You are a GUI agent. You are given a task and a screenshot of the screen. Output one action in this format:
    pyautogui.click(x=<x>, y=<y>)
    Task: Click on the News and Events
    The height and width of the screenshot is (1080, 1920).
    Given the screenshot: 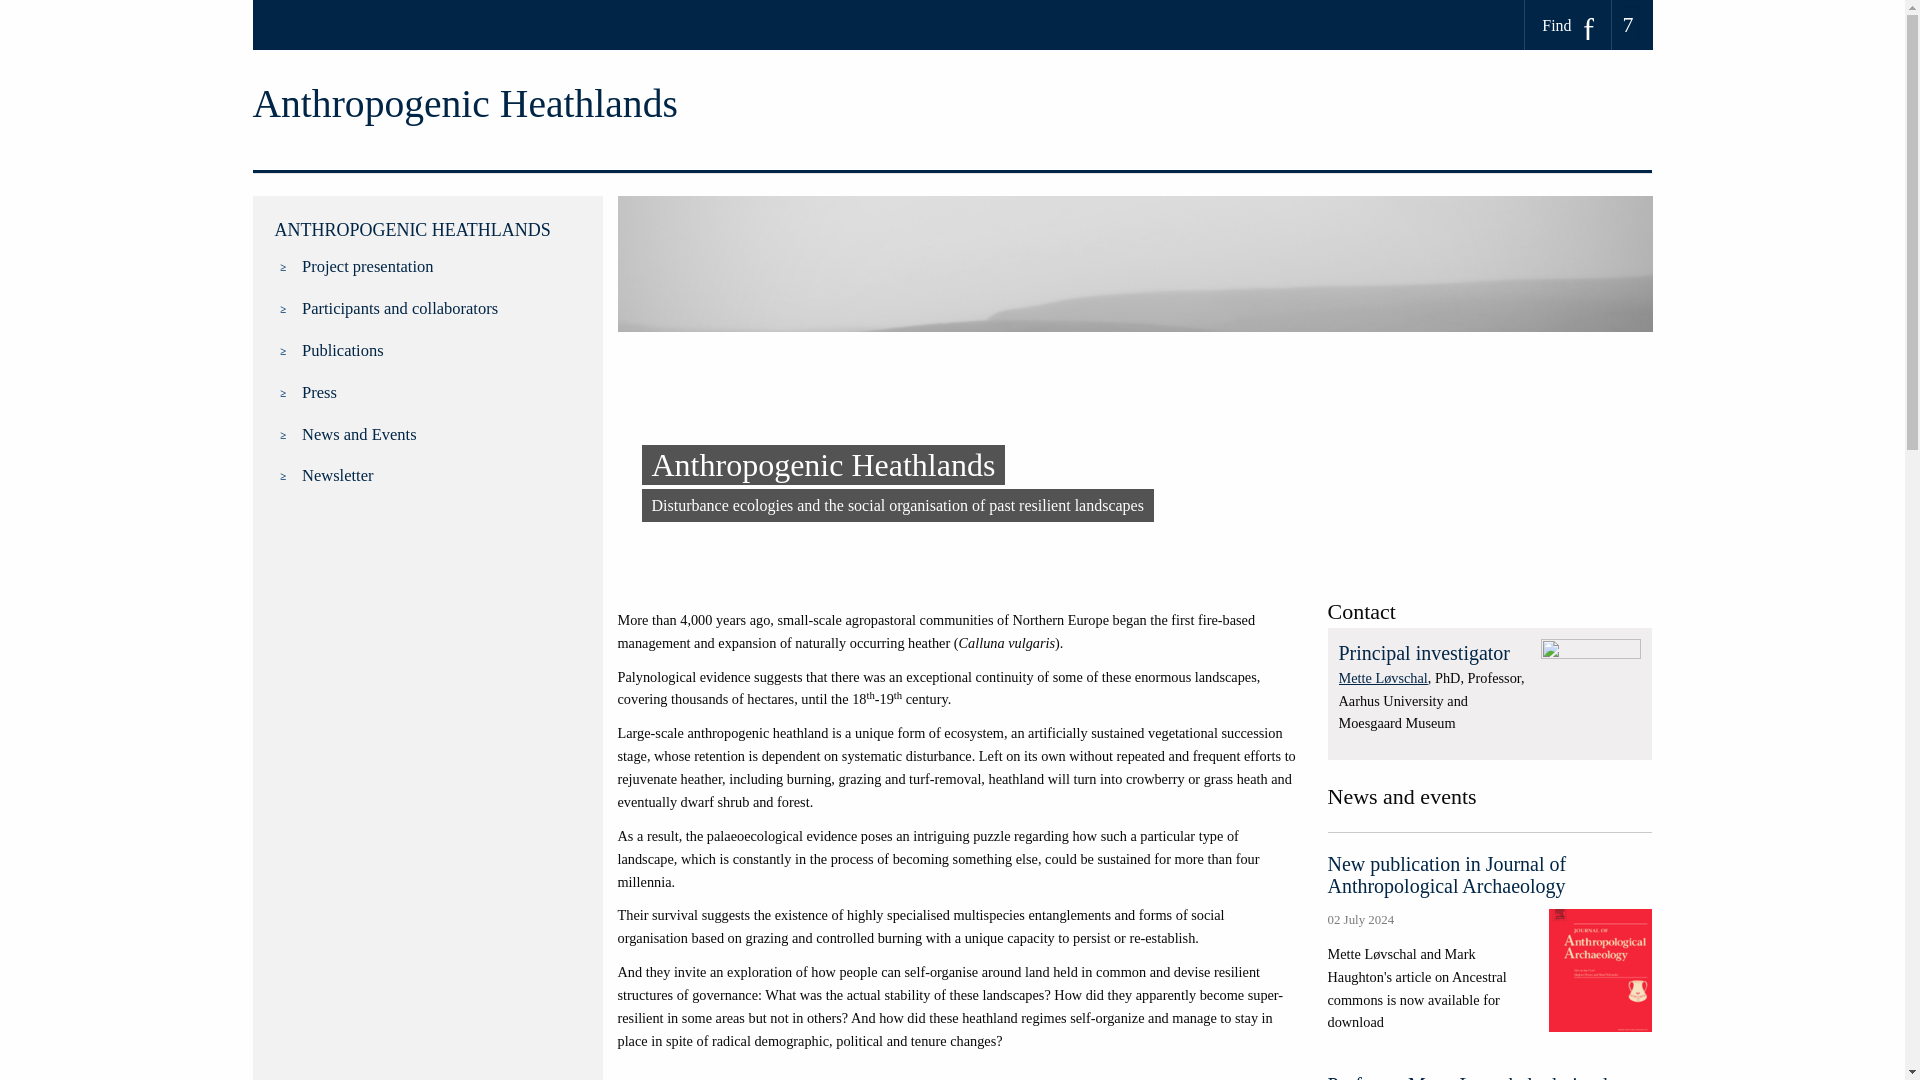 What is the action you would take?
    pyautogui.click(x=441, y=435)
    